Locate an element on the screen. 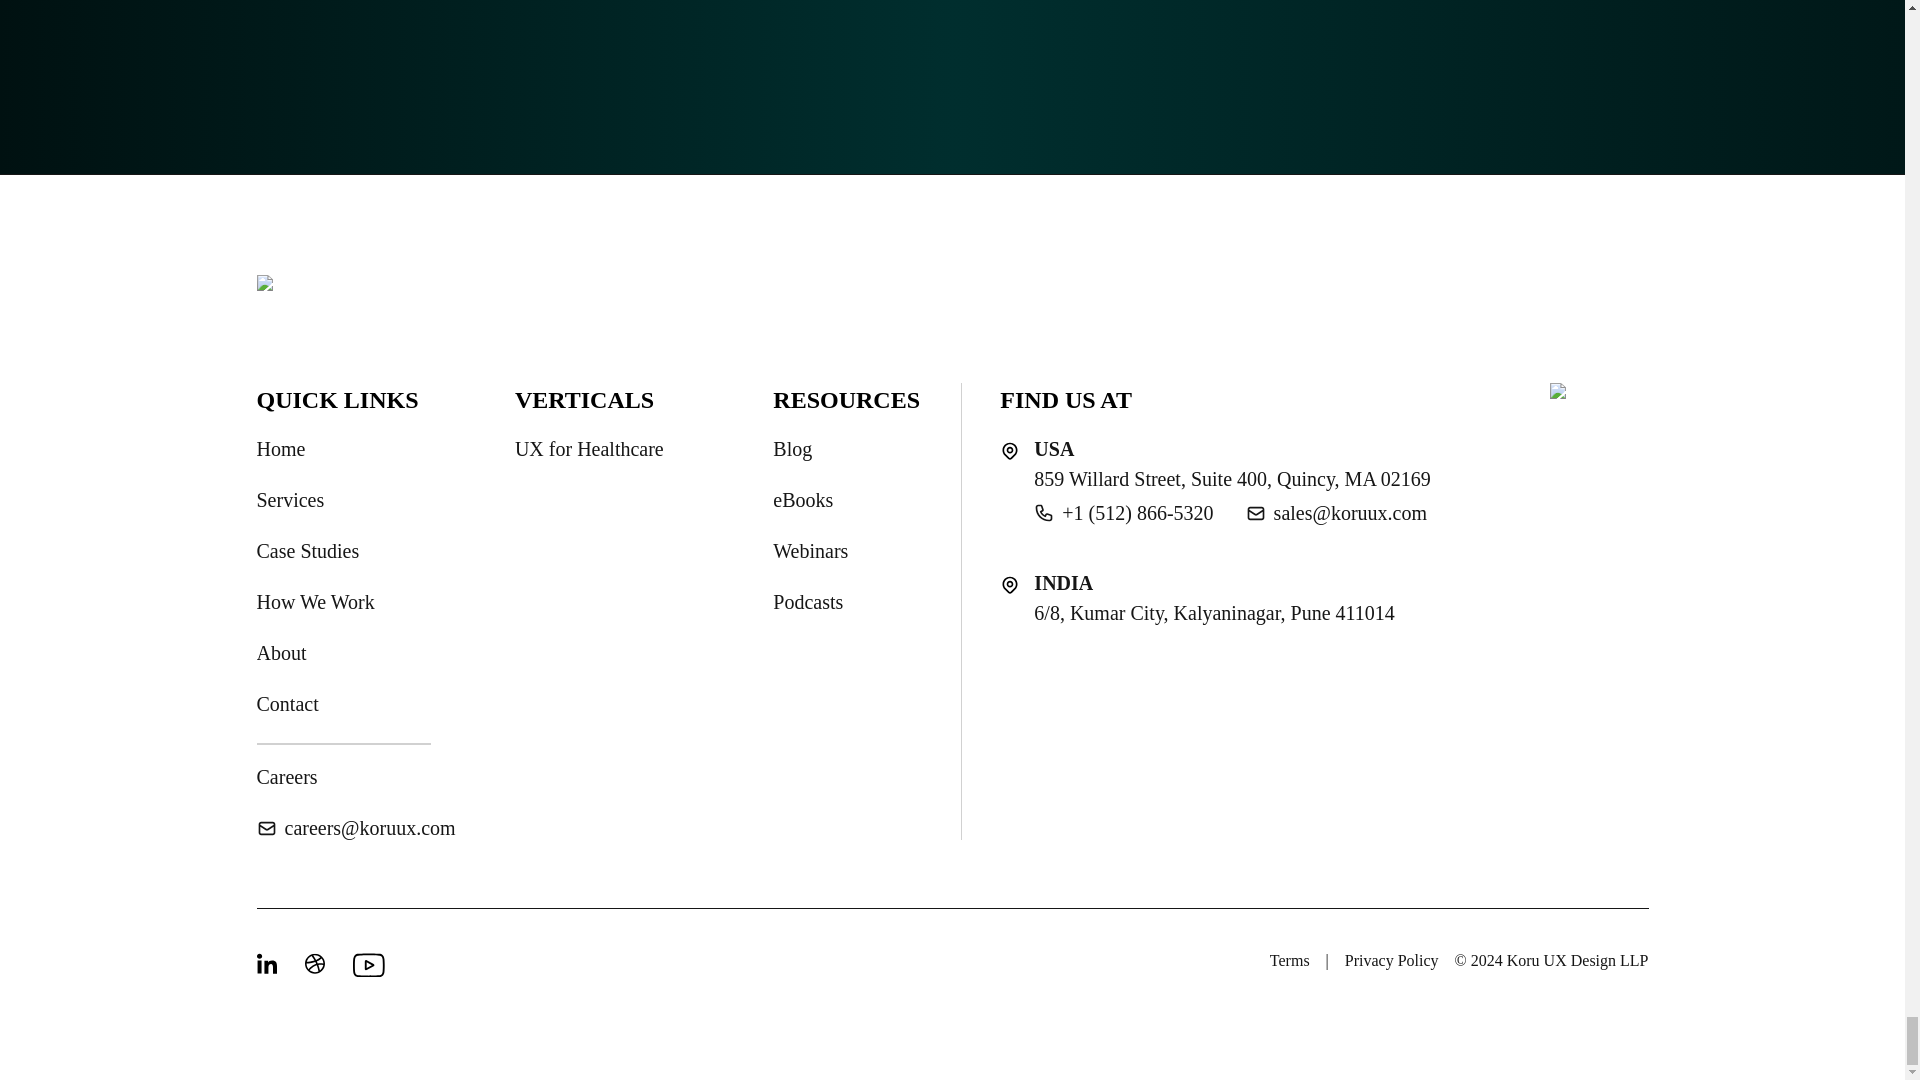  Terms is located at coordinates (1289, 961).